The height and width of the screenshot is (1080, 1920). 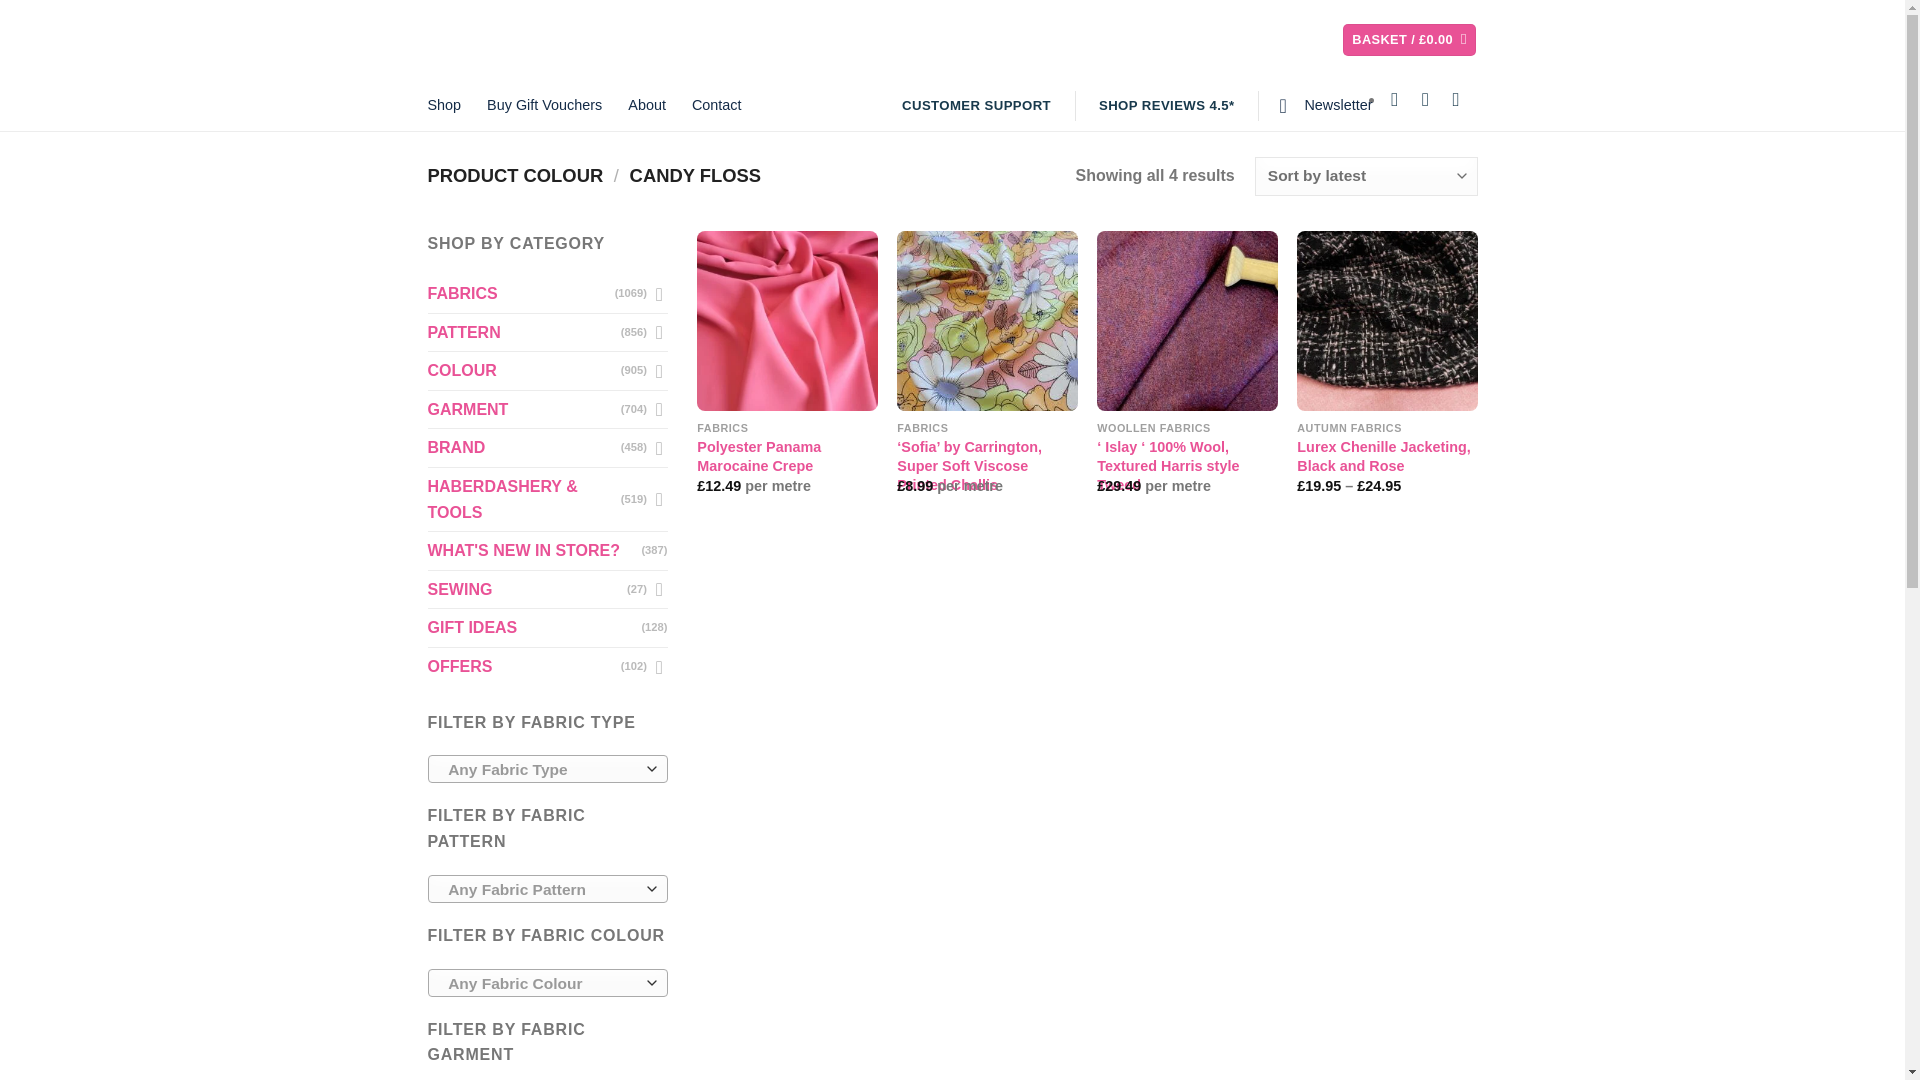 What do you see at coordinates (1325, 104) in the screenshot?
I see `Newsletter` at bounding box center [1325, 104].